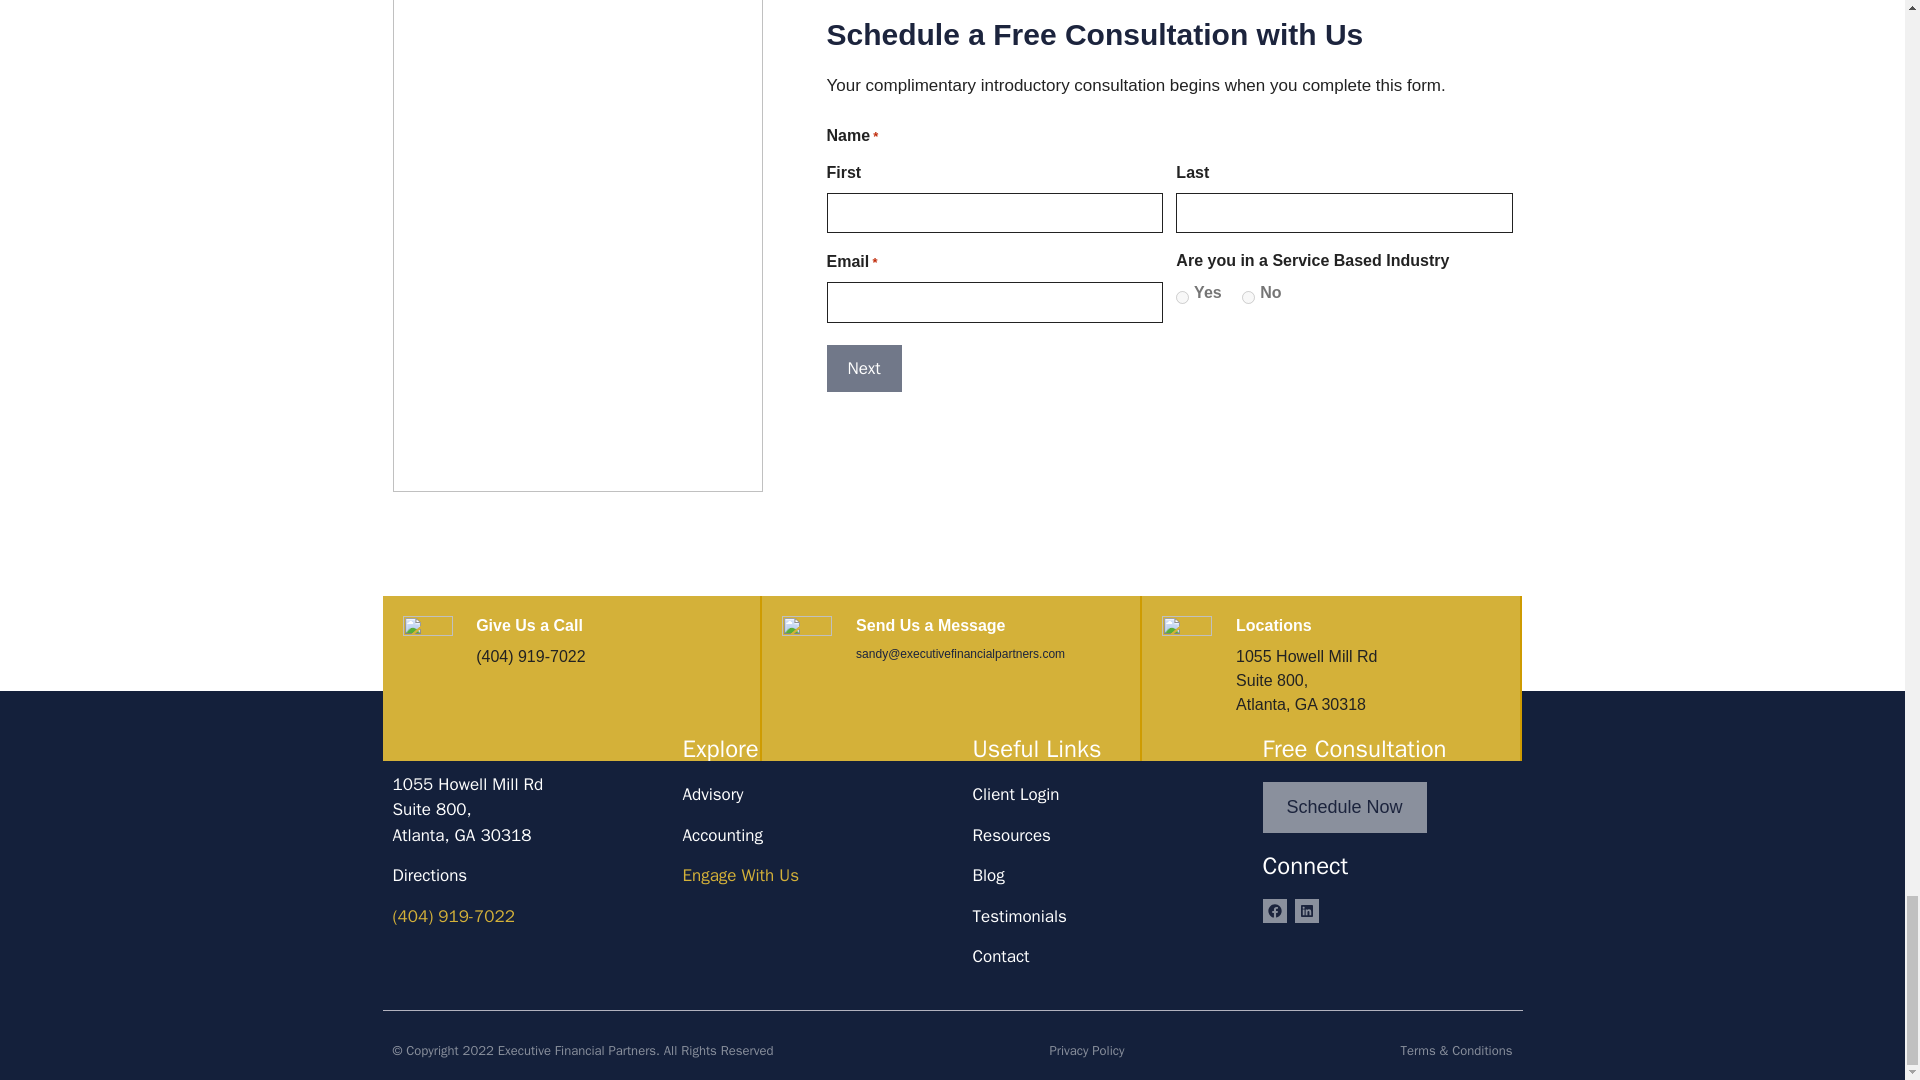 The height and width of the screenshot is (1080, 1920). Describe the element at coordinates (467, 797) in the screenshot. I see `Directions` at that location.